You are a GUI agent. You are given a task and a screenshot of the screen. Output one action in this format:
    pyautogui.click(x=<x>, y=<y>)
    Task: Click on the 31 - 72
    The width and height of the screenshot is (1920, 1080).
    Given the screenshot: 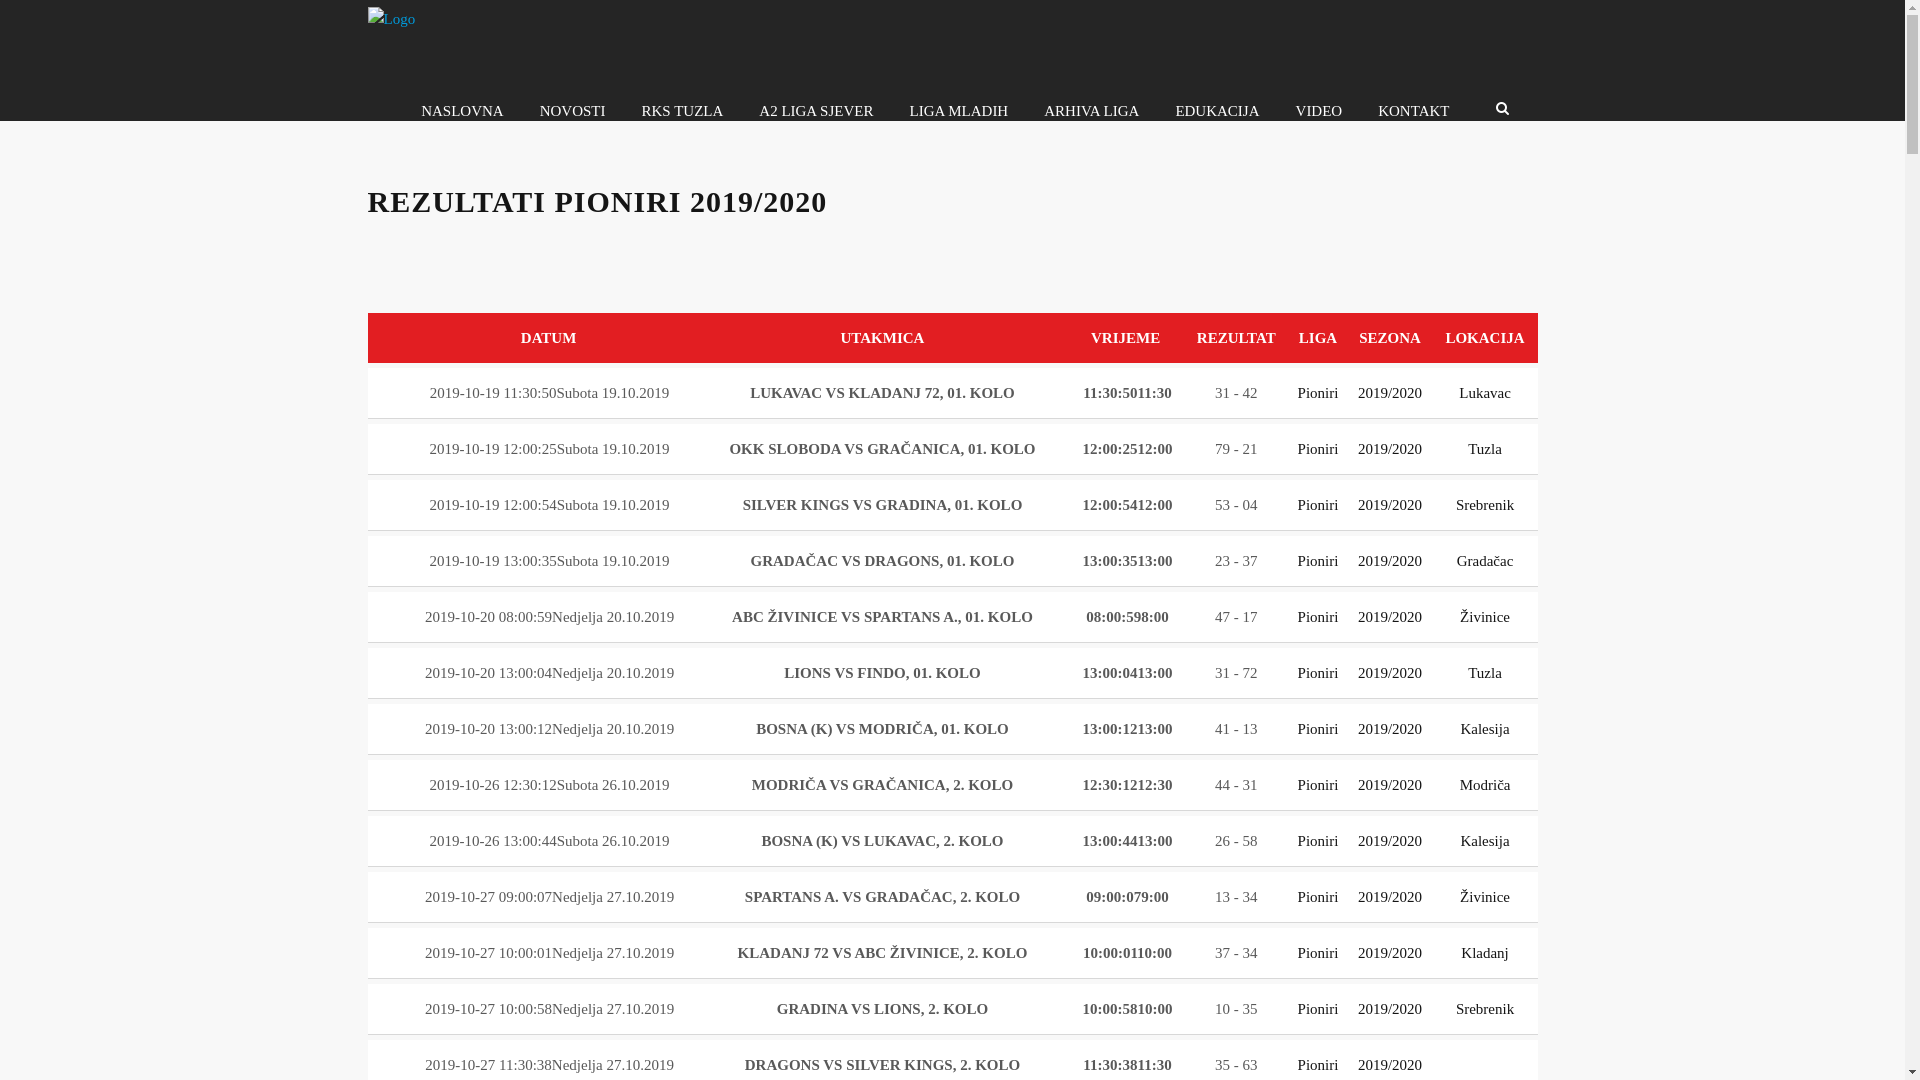 What is the action you would take?
    pyautogui.click(x=1236, y=673)
    